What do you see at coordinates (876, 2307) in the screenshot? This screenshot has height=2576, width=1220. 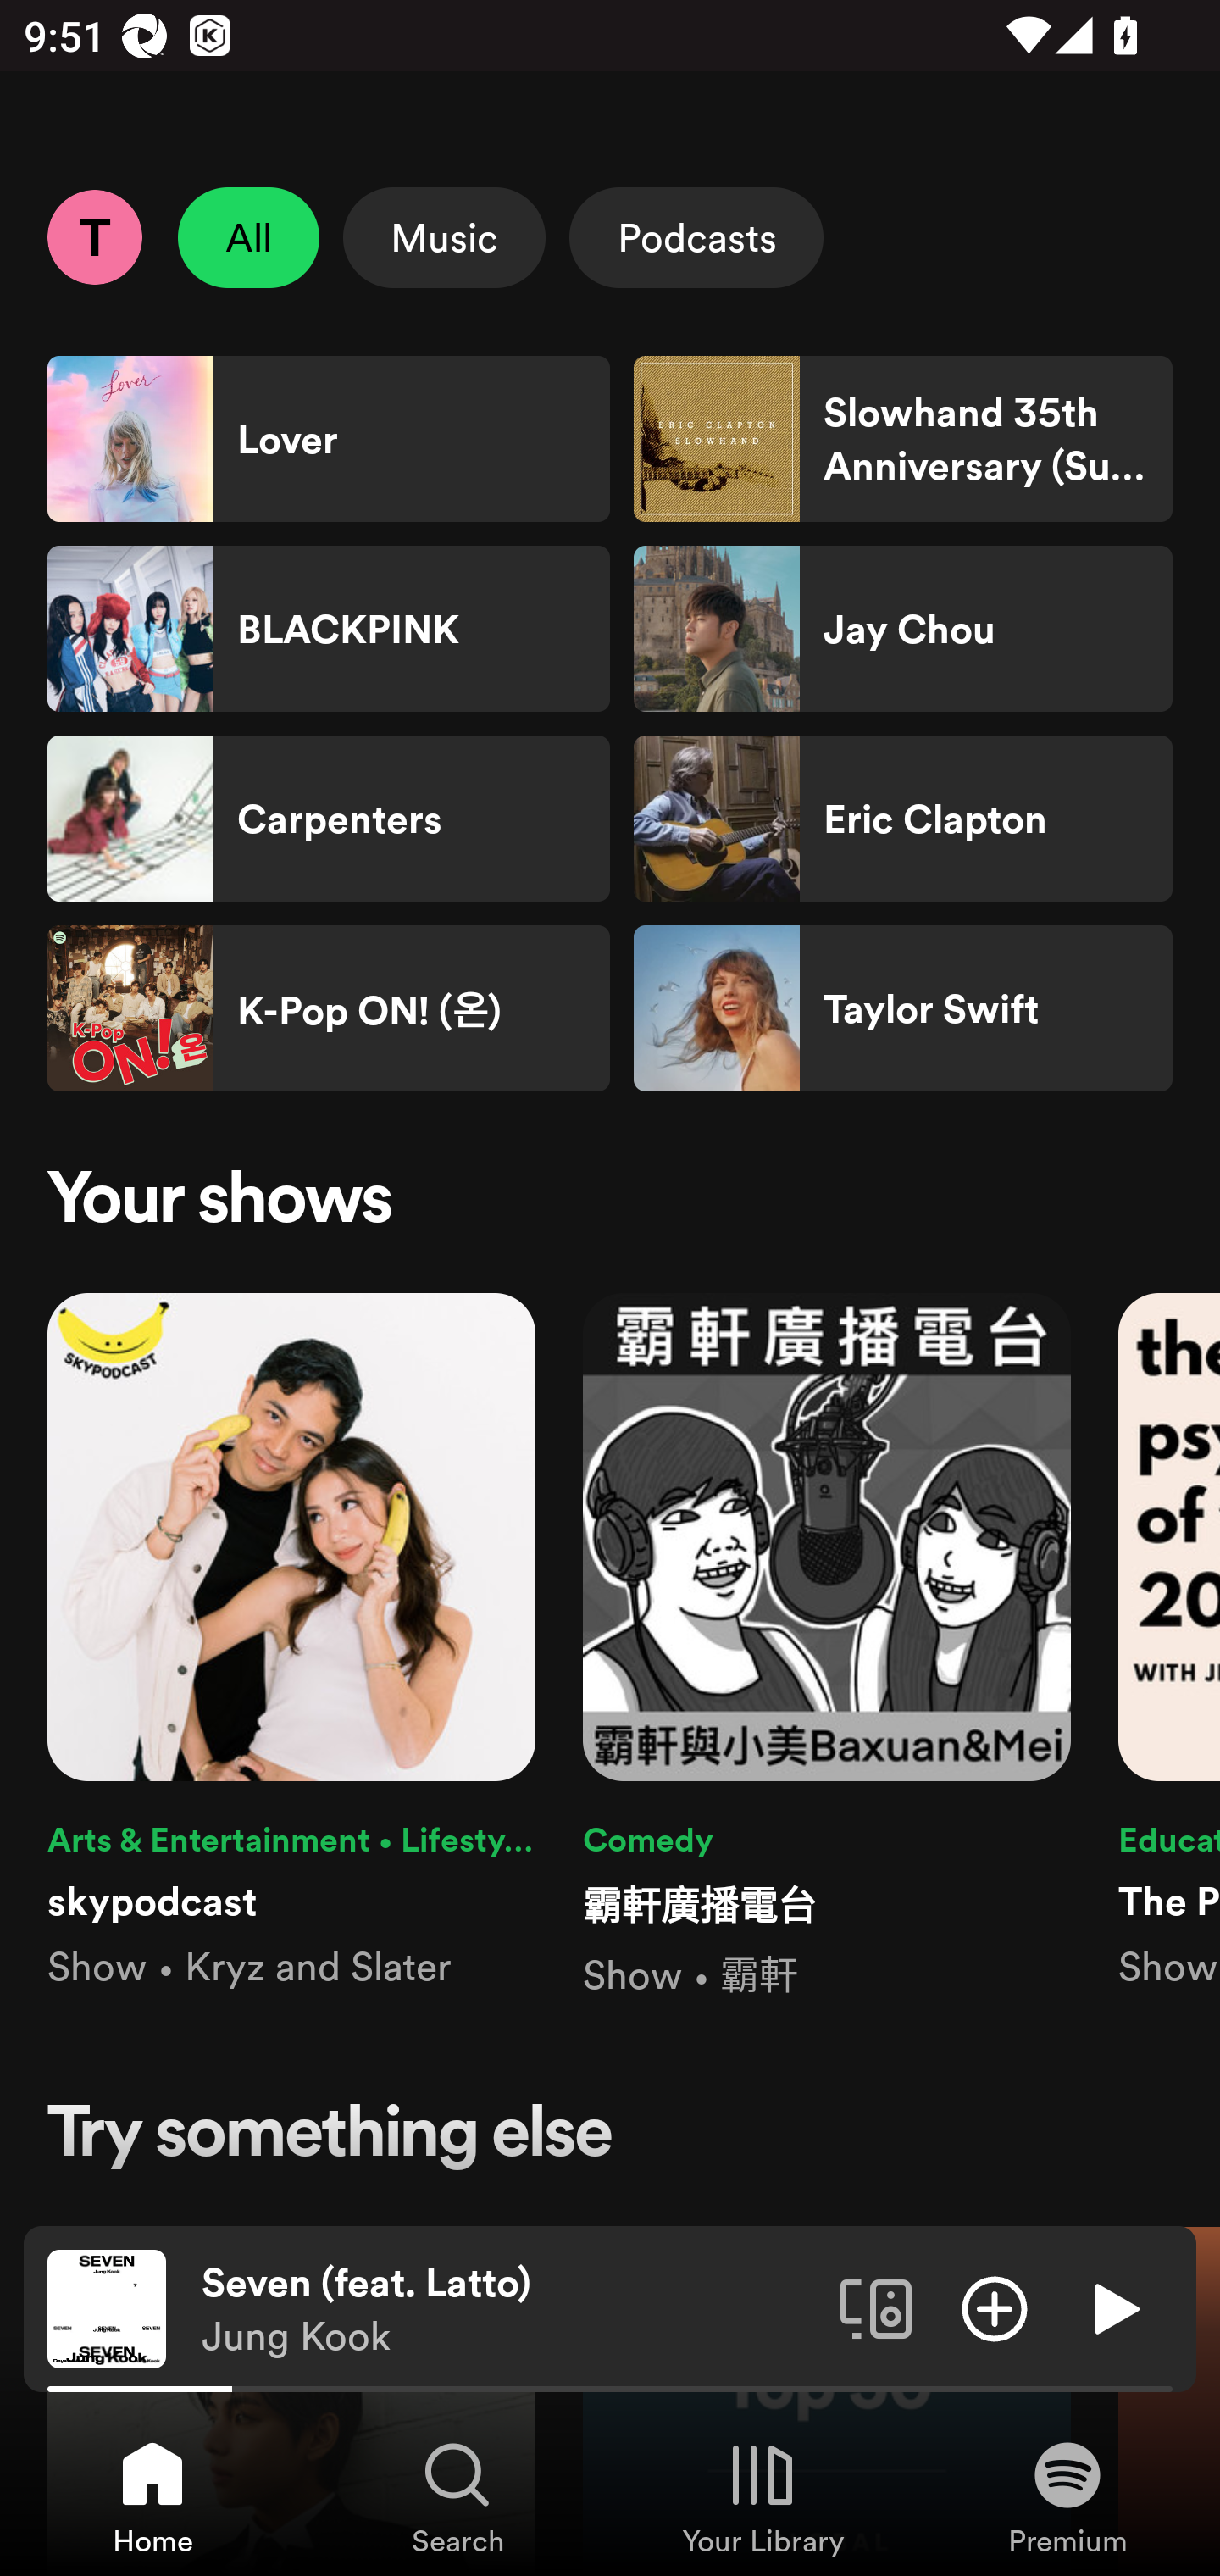 I see `Connect to a device. Opens the devices menu` at bounding box center [876, 2307].